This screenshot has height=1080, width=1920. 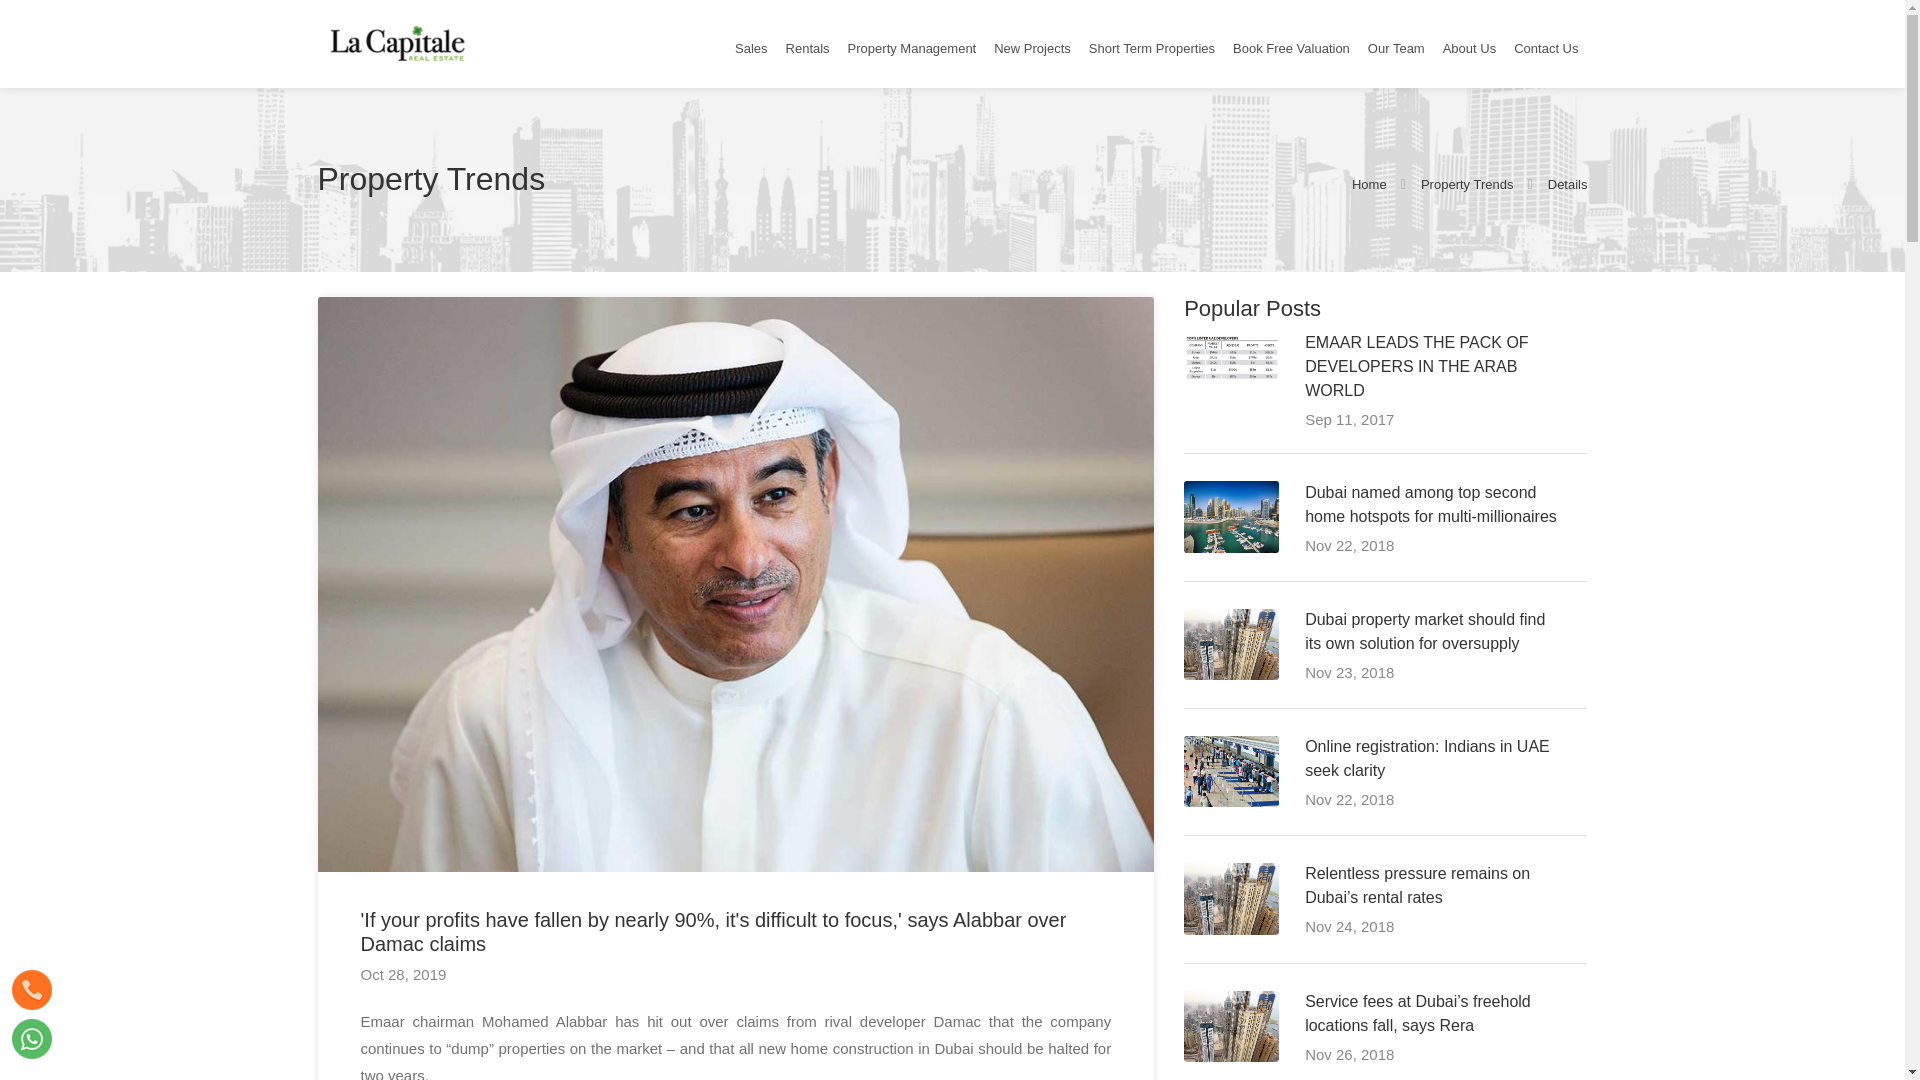 What do you see at coordinates (1032, 48) in the screenshot?
I see `New Projects` at bounding box center [1032, 48].